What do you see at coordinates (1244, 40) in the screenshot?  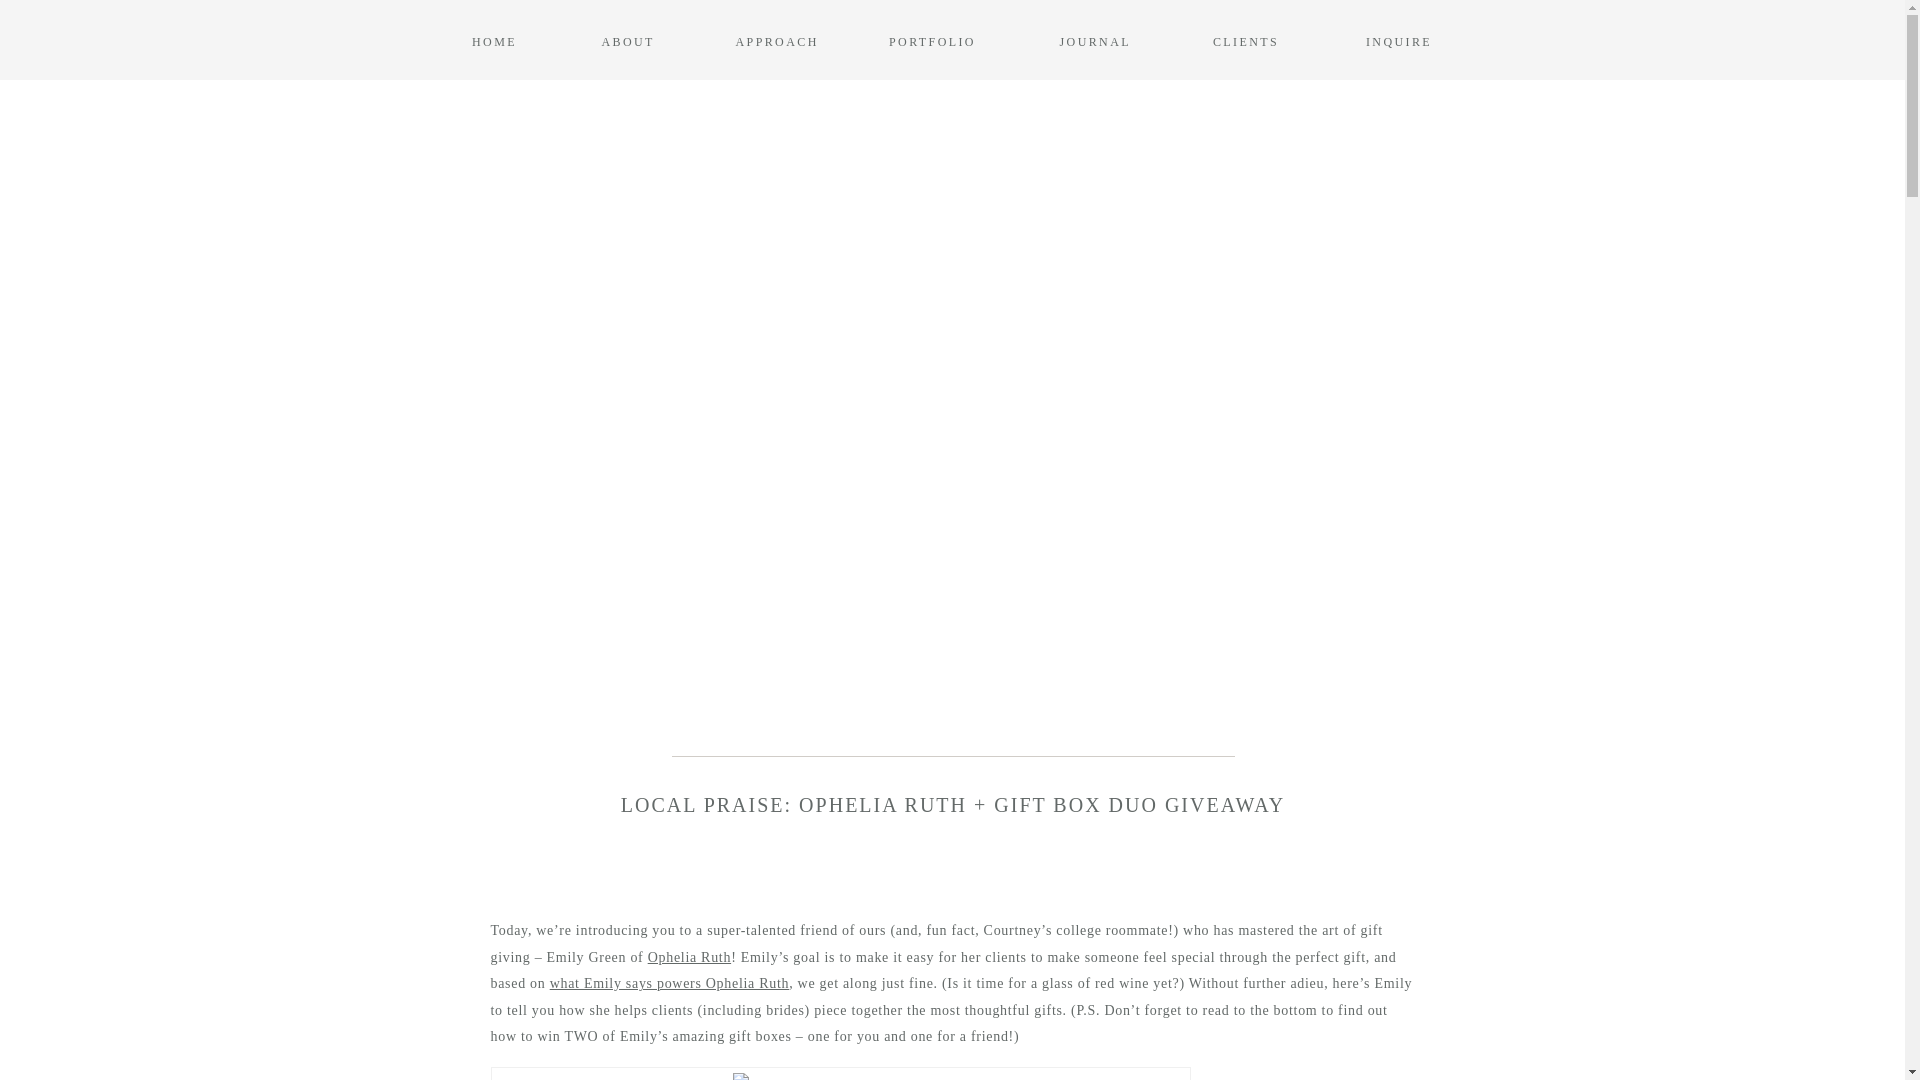 I see `CLIENTS` at bounding box center [1244, 40].